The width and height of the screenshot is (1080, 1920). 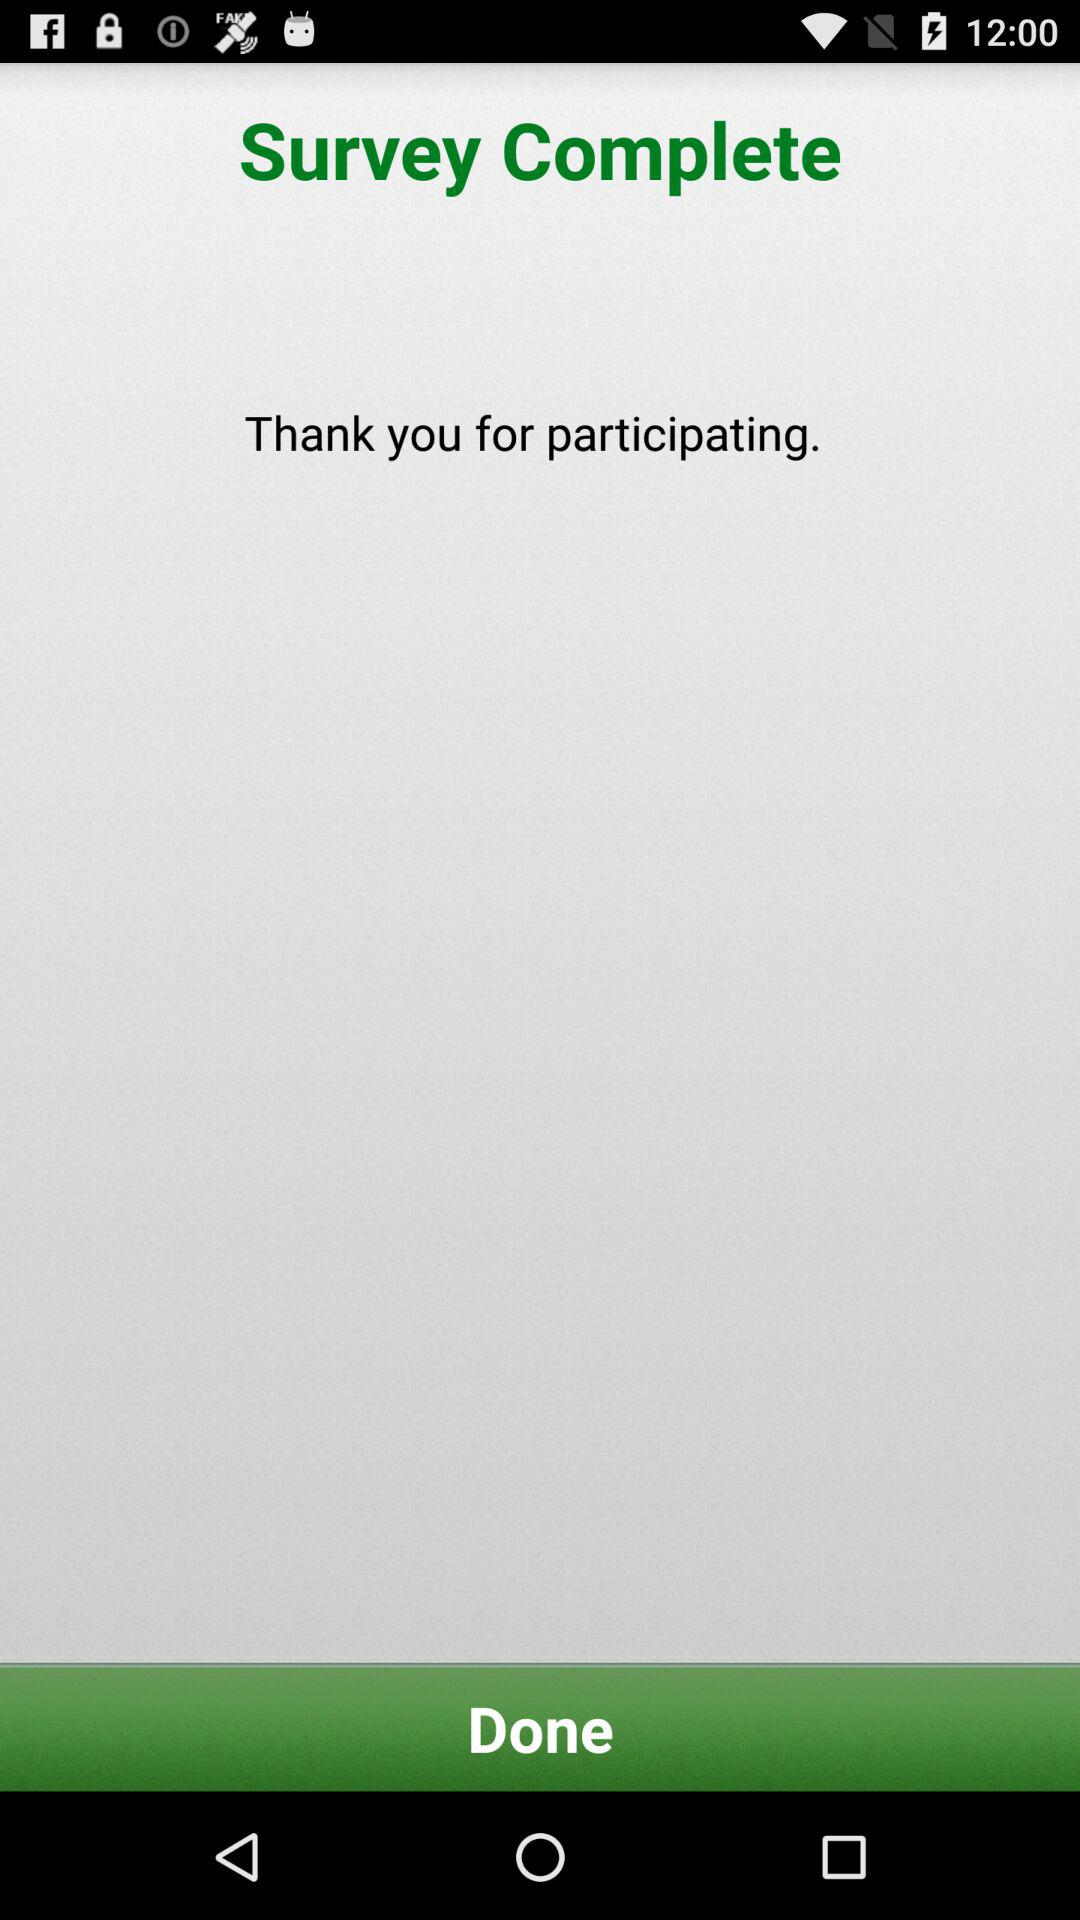 What do you see at coordinates (540, 1728) in the screenshot?
I see `swipe to done` at bounding box center [540, 1728].